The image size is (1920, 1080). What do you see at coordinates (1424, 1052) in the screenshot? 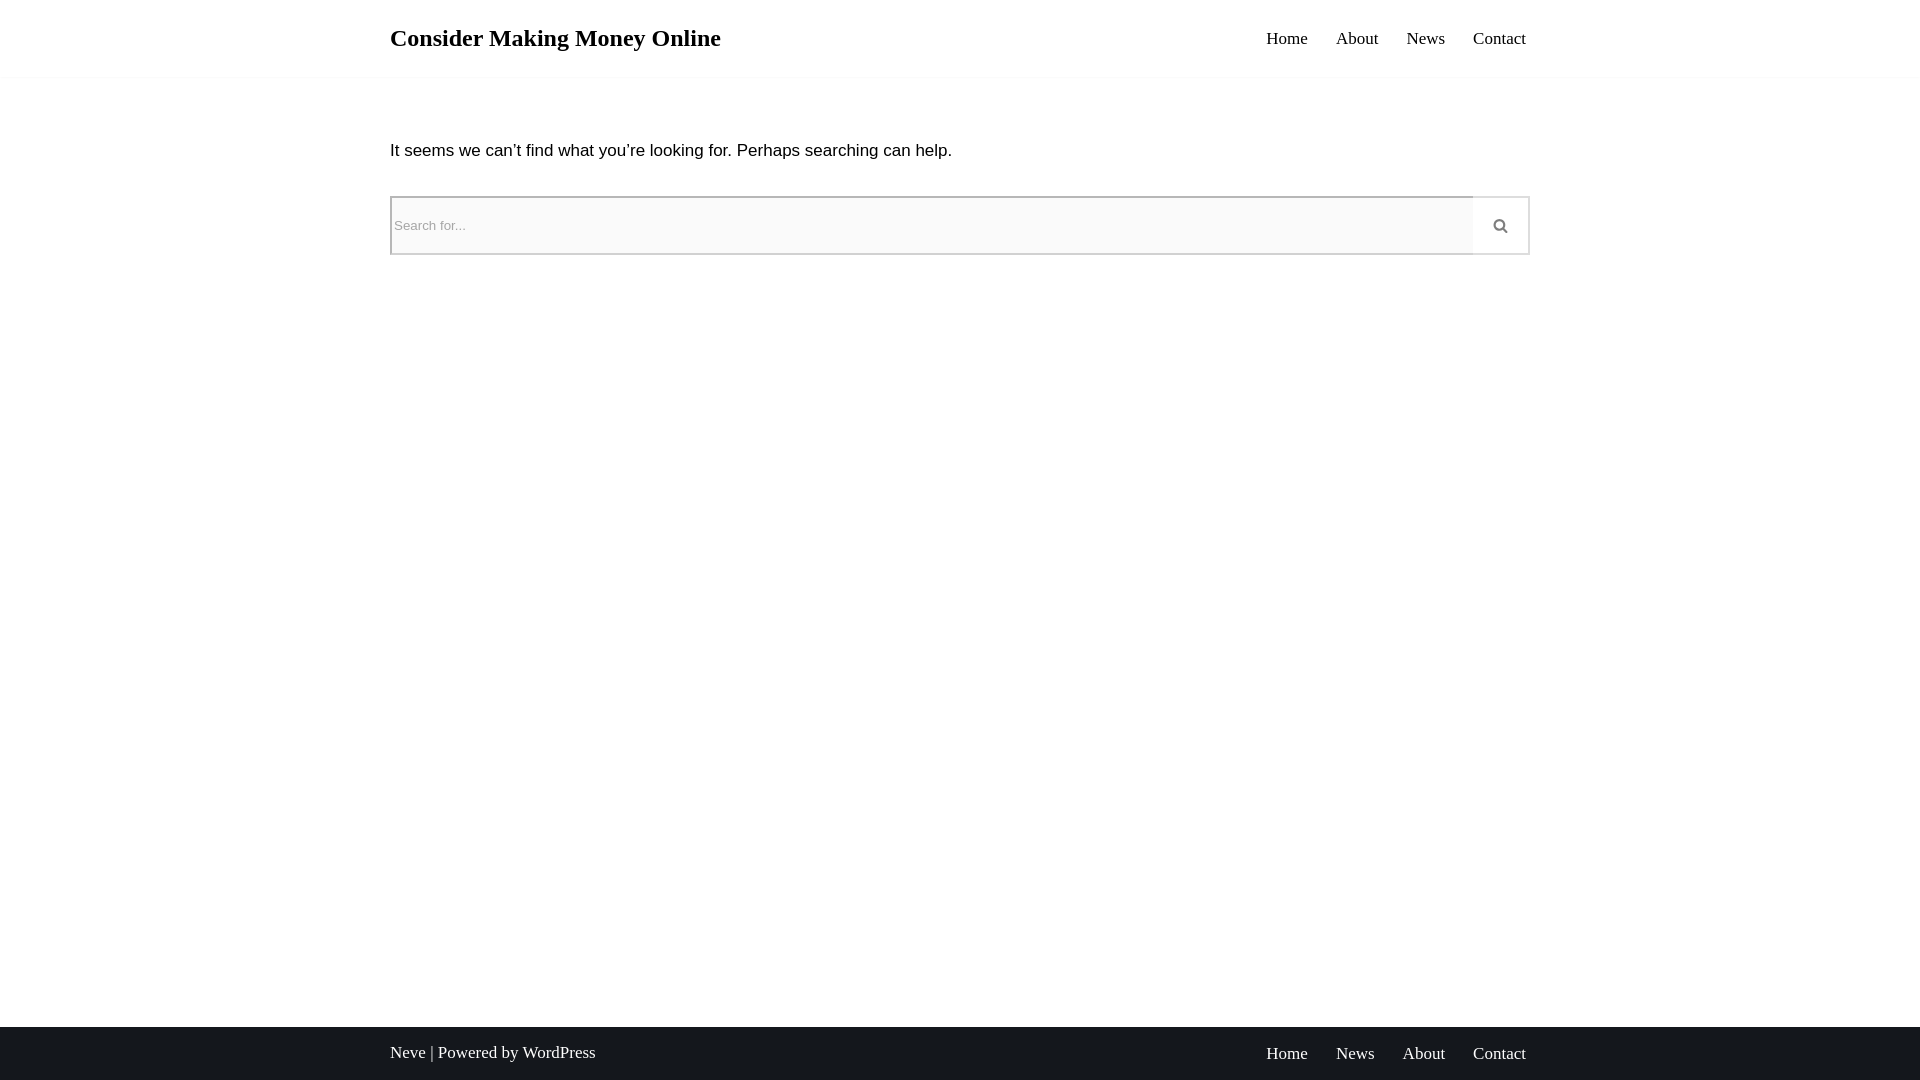
I see `About` at bounding box center [1424, 1052].